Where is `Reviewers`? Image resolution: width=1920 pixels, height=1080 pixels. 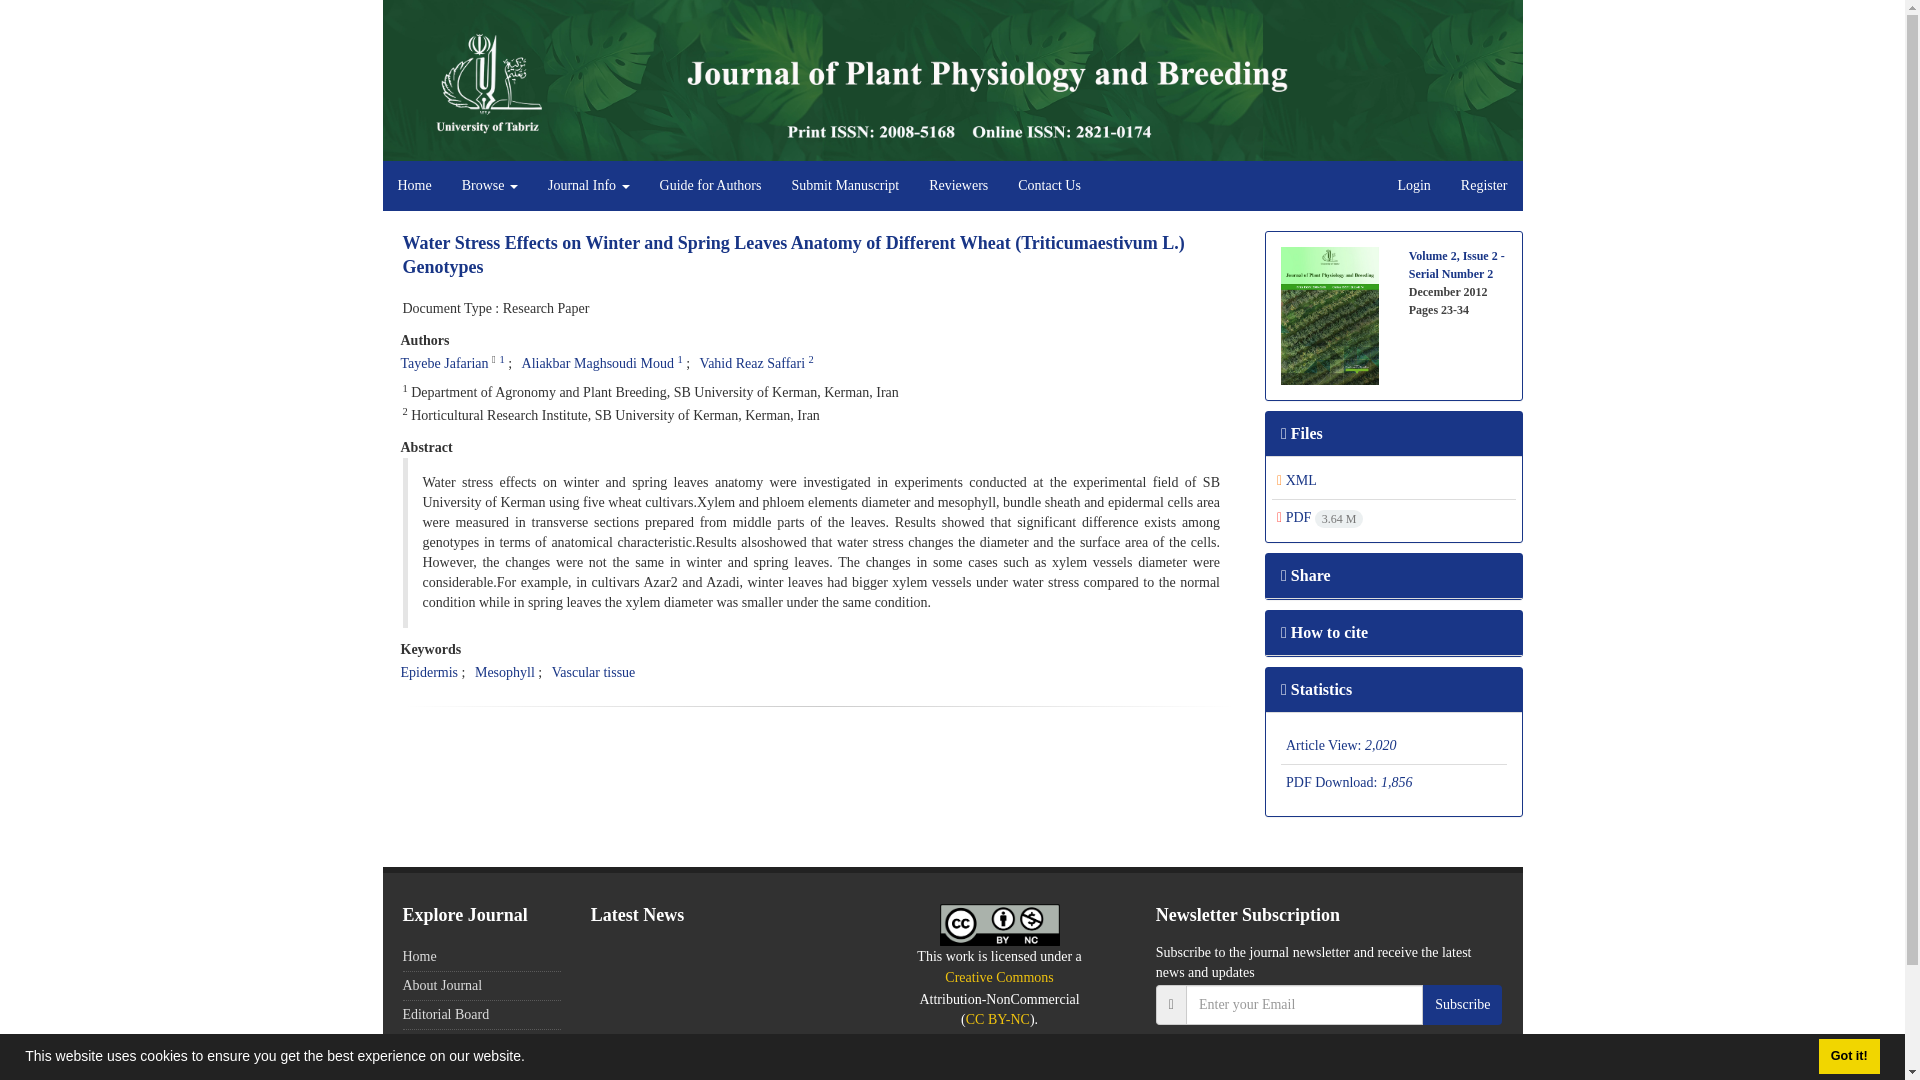
Reviewers is located at coordinates (958, 185).